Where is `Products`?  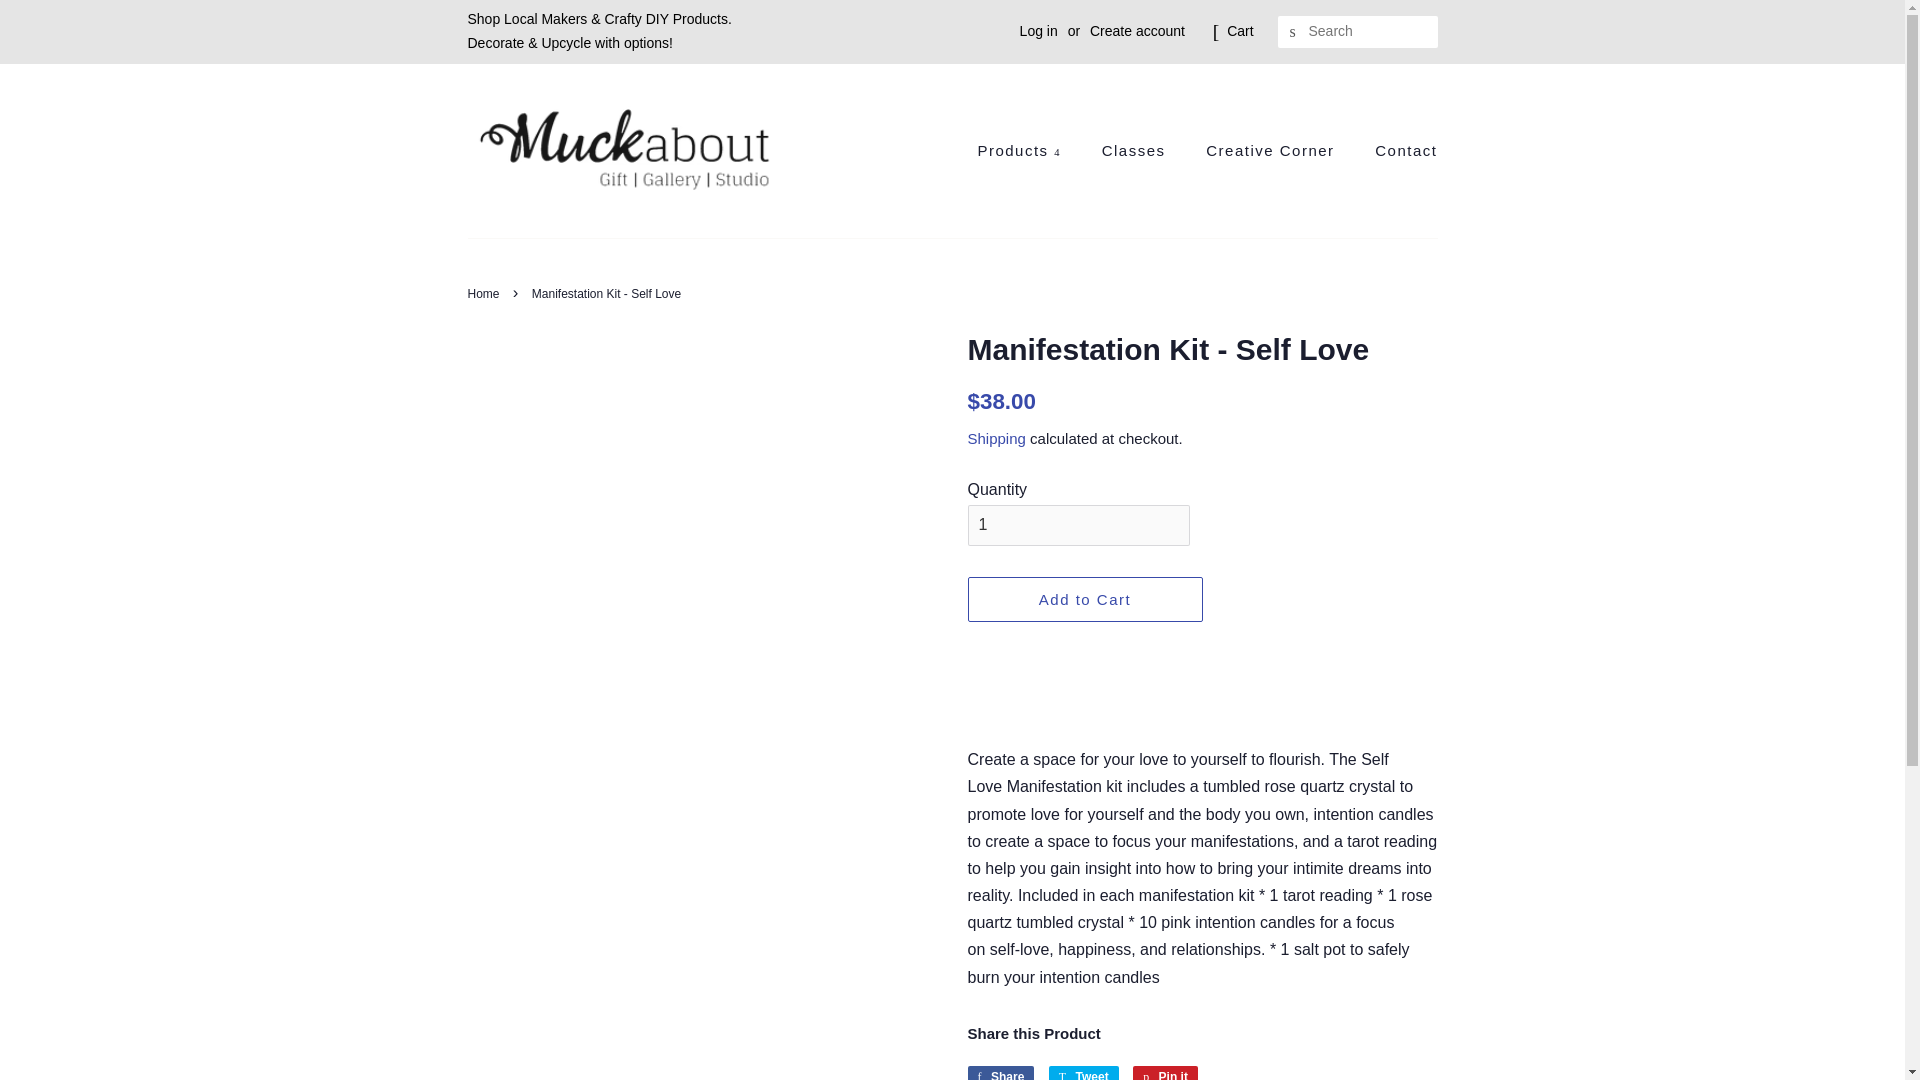 Products is located at coordinates (1028, 150).